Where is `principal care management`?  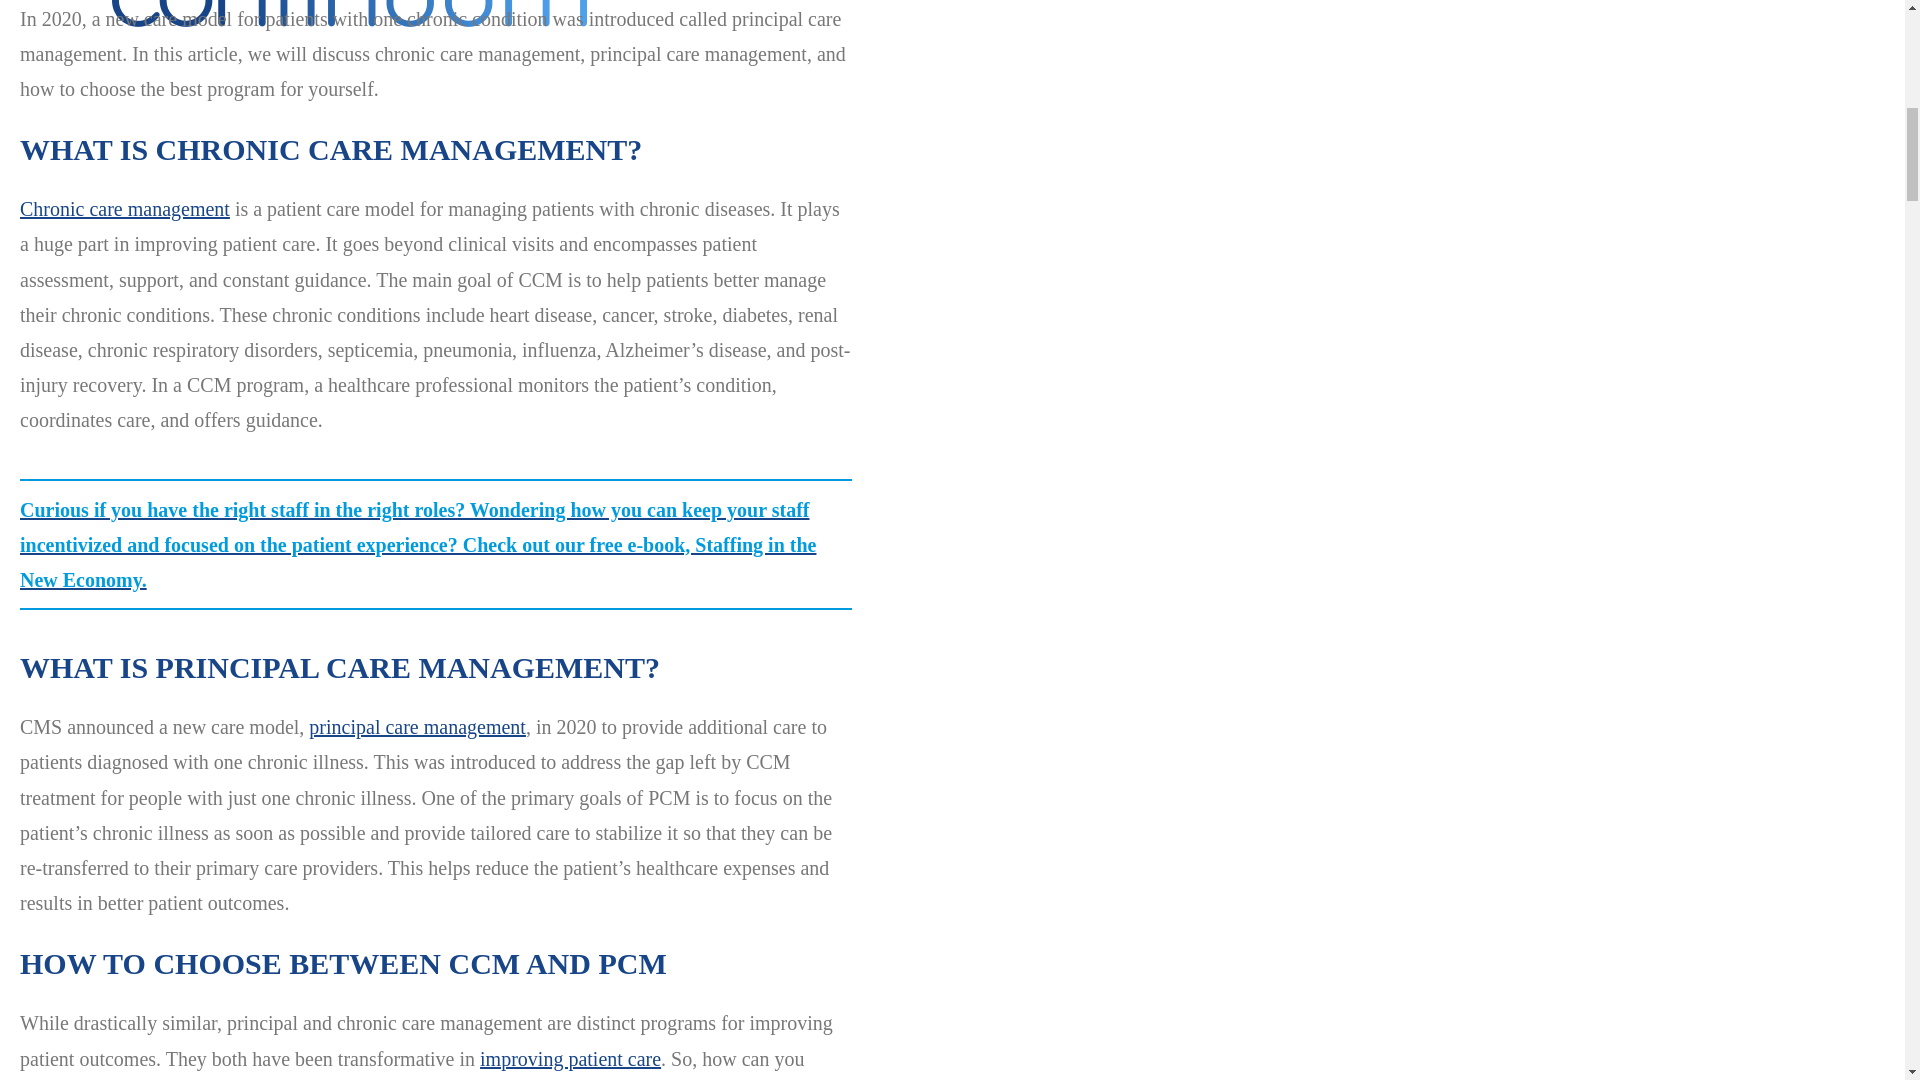 principal care management is located at coordinates (418, 726).